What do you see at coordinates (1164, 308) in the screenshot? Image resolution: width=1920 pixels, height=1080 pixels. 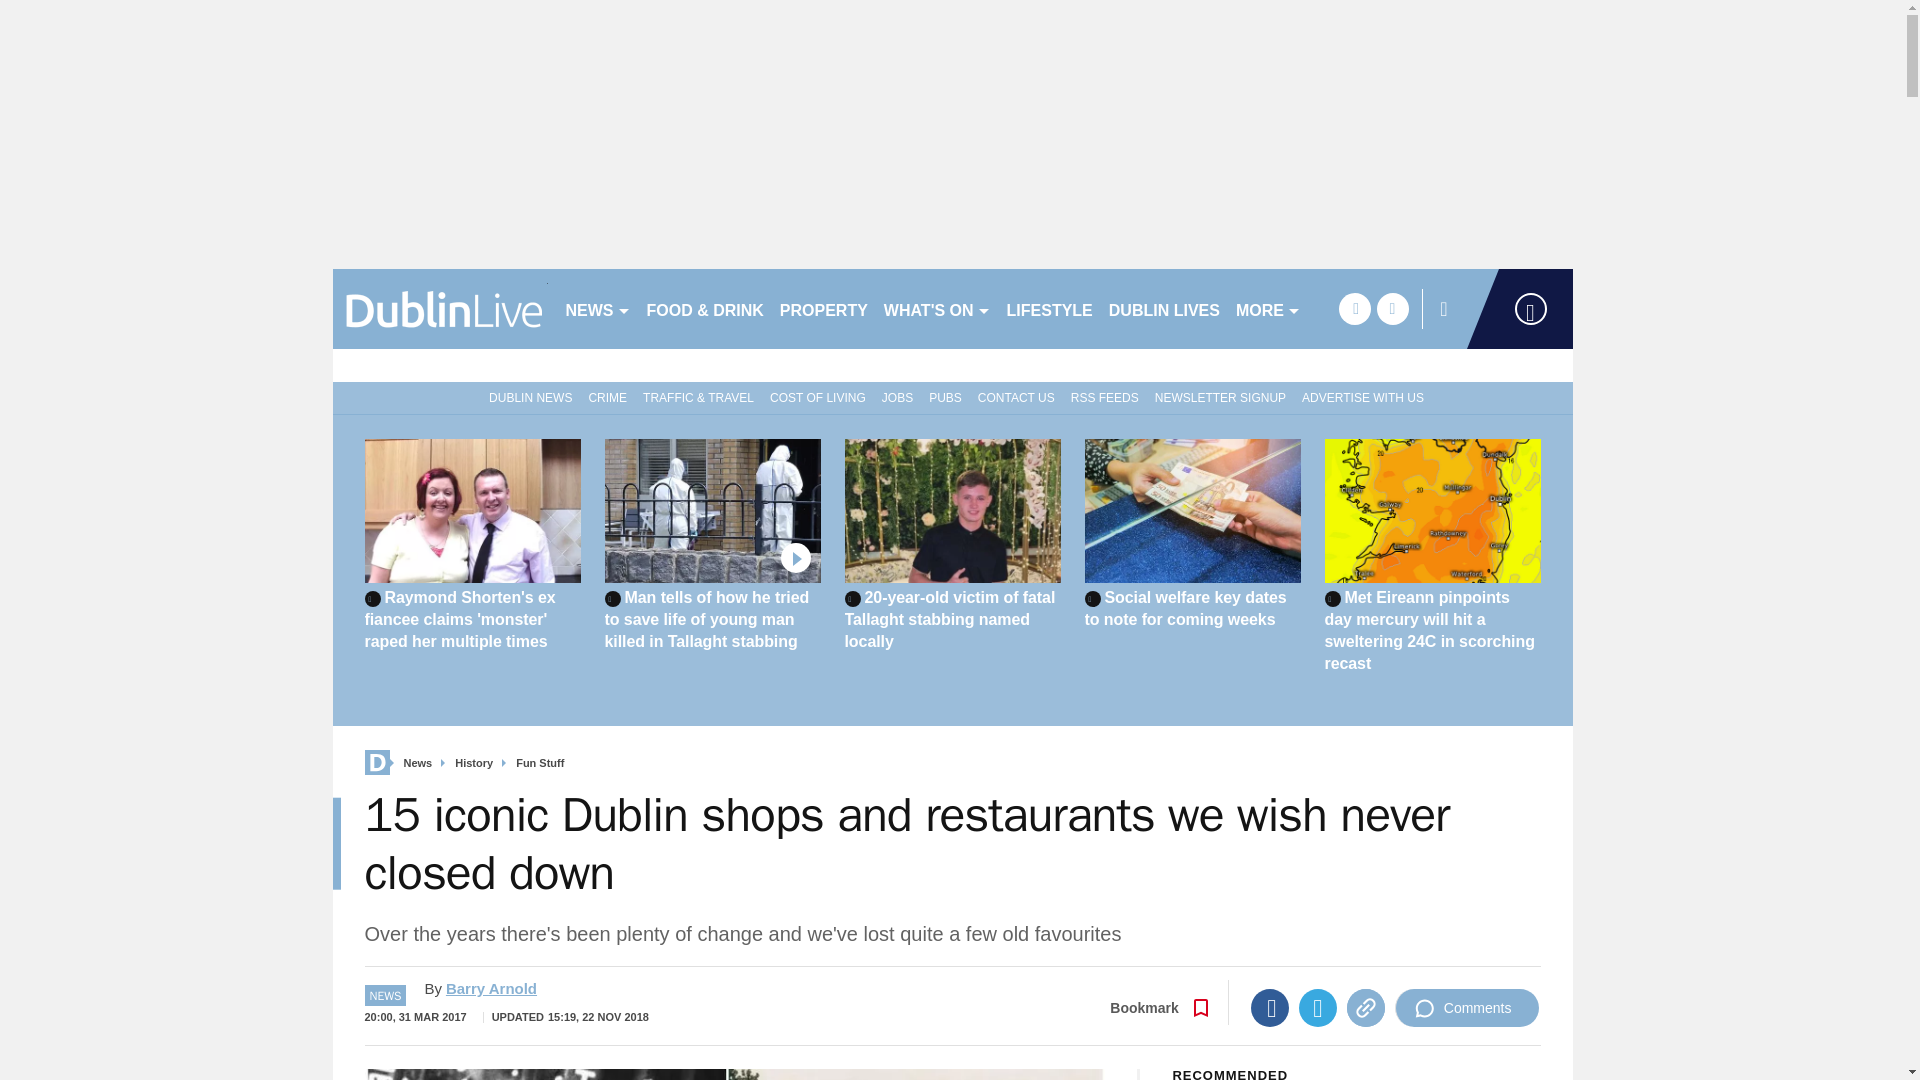 I see `DUBLIN LIVES` at bounding box center [1164, 308].